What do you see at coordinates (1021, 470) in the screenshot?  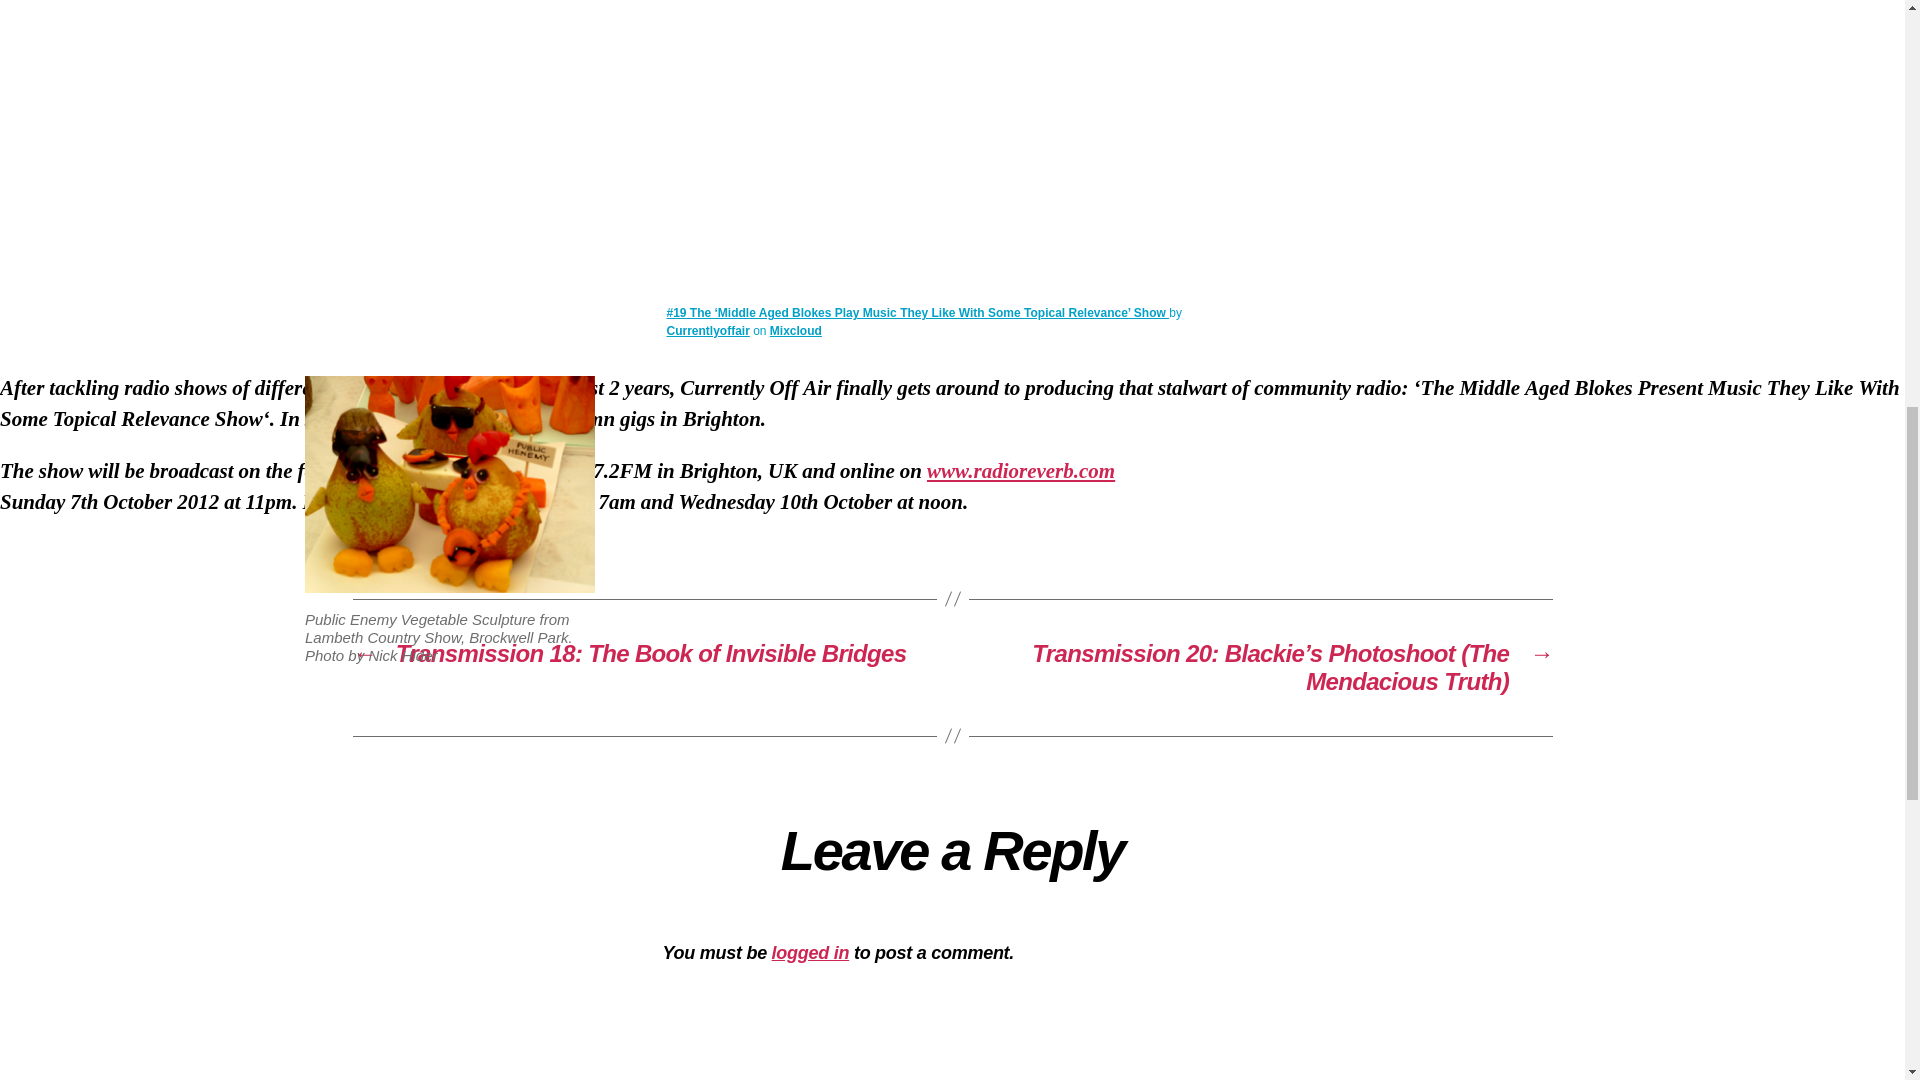 I see `www.radioreverb.com` at bounding box center [1021, 470].